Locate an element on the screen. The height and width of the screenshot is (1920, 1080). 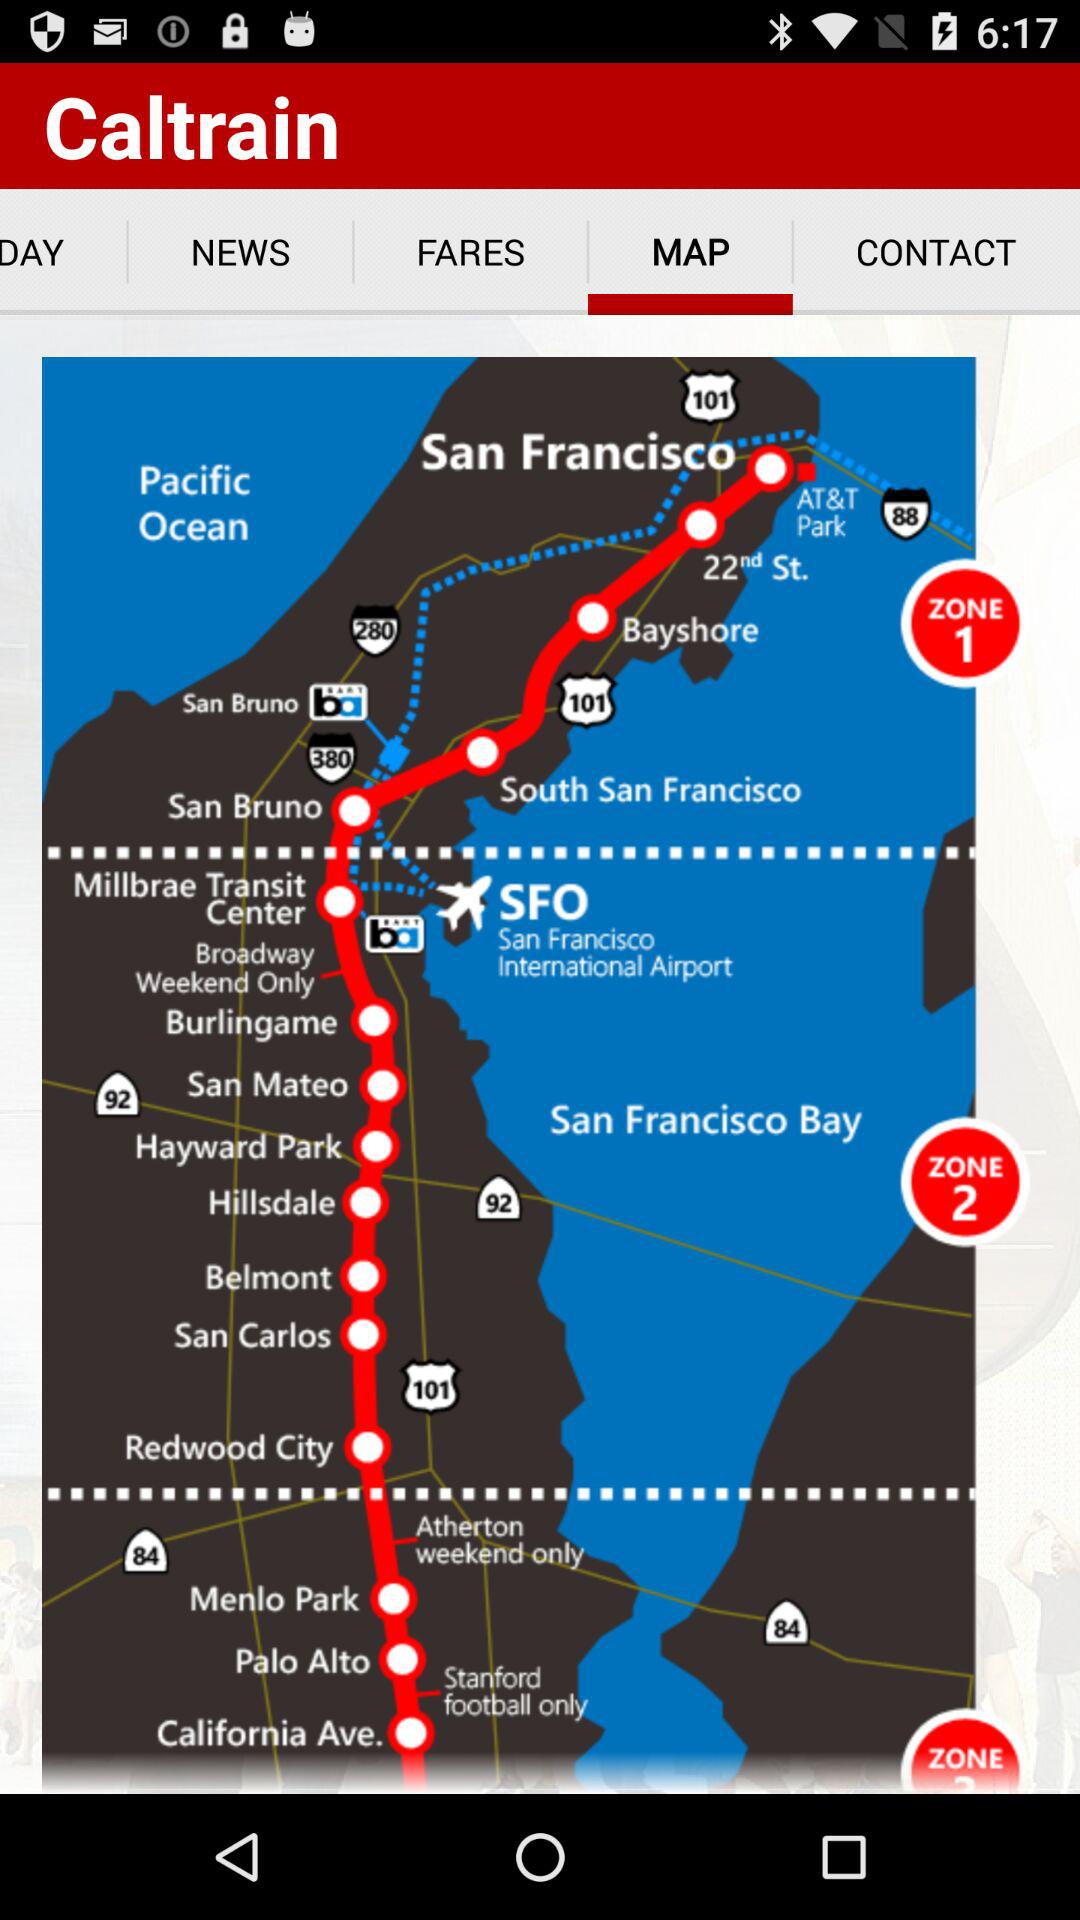
turn off app below caltrain icon is located at coordinates (240, 252).